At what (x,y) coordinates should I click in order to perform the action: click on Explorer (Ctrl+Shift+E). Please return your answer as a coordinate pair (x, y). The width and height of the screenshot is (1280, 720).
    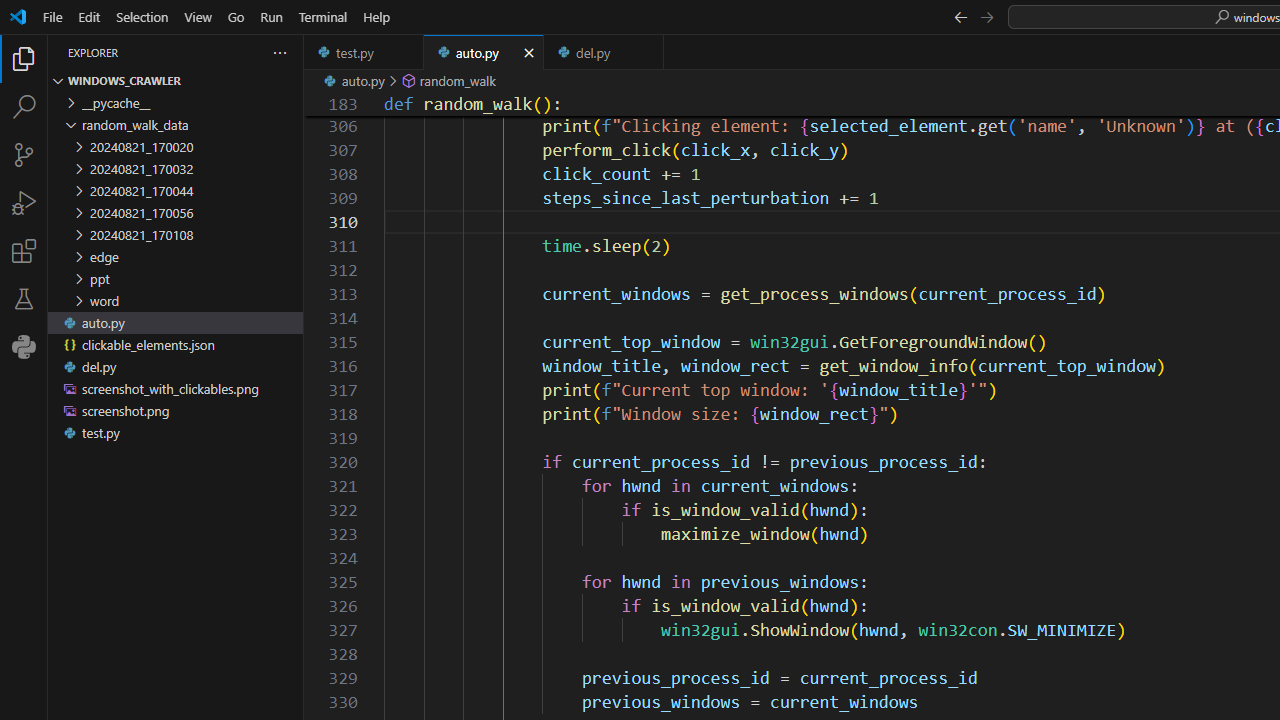
    Looking at the image, I should click on (24, 58).